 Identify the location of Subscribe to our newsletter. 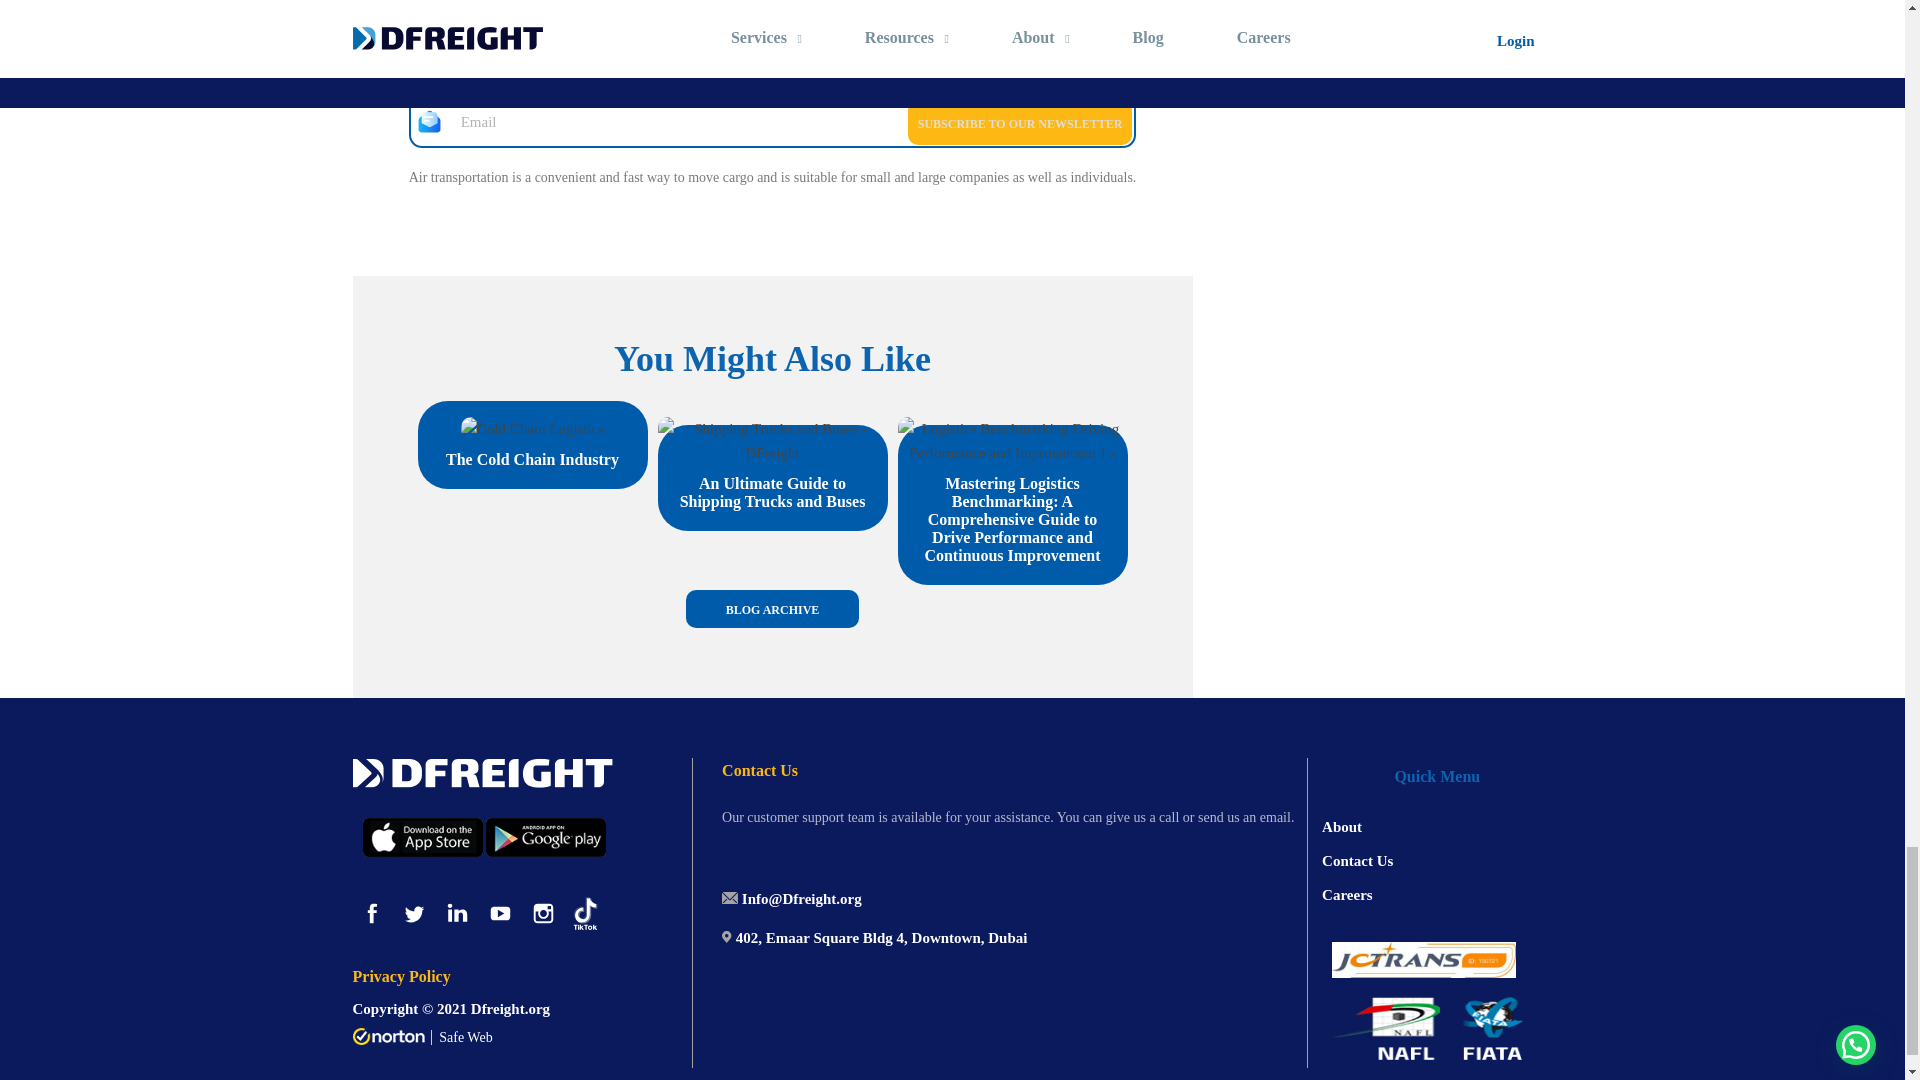
(1020, 122).